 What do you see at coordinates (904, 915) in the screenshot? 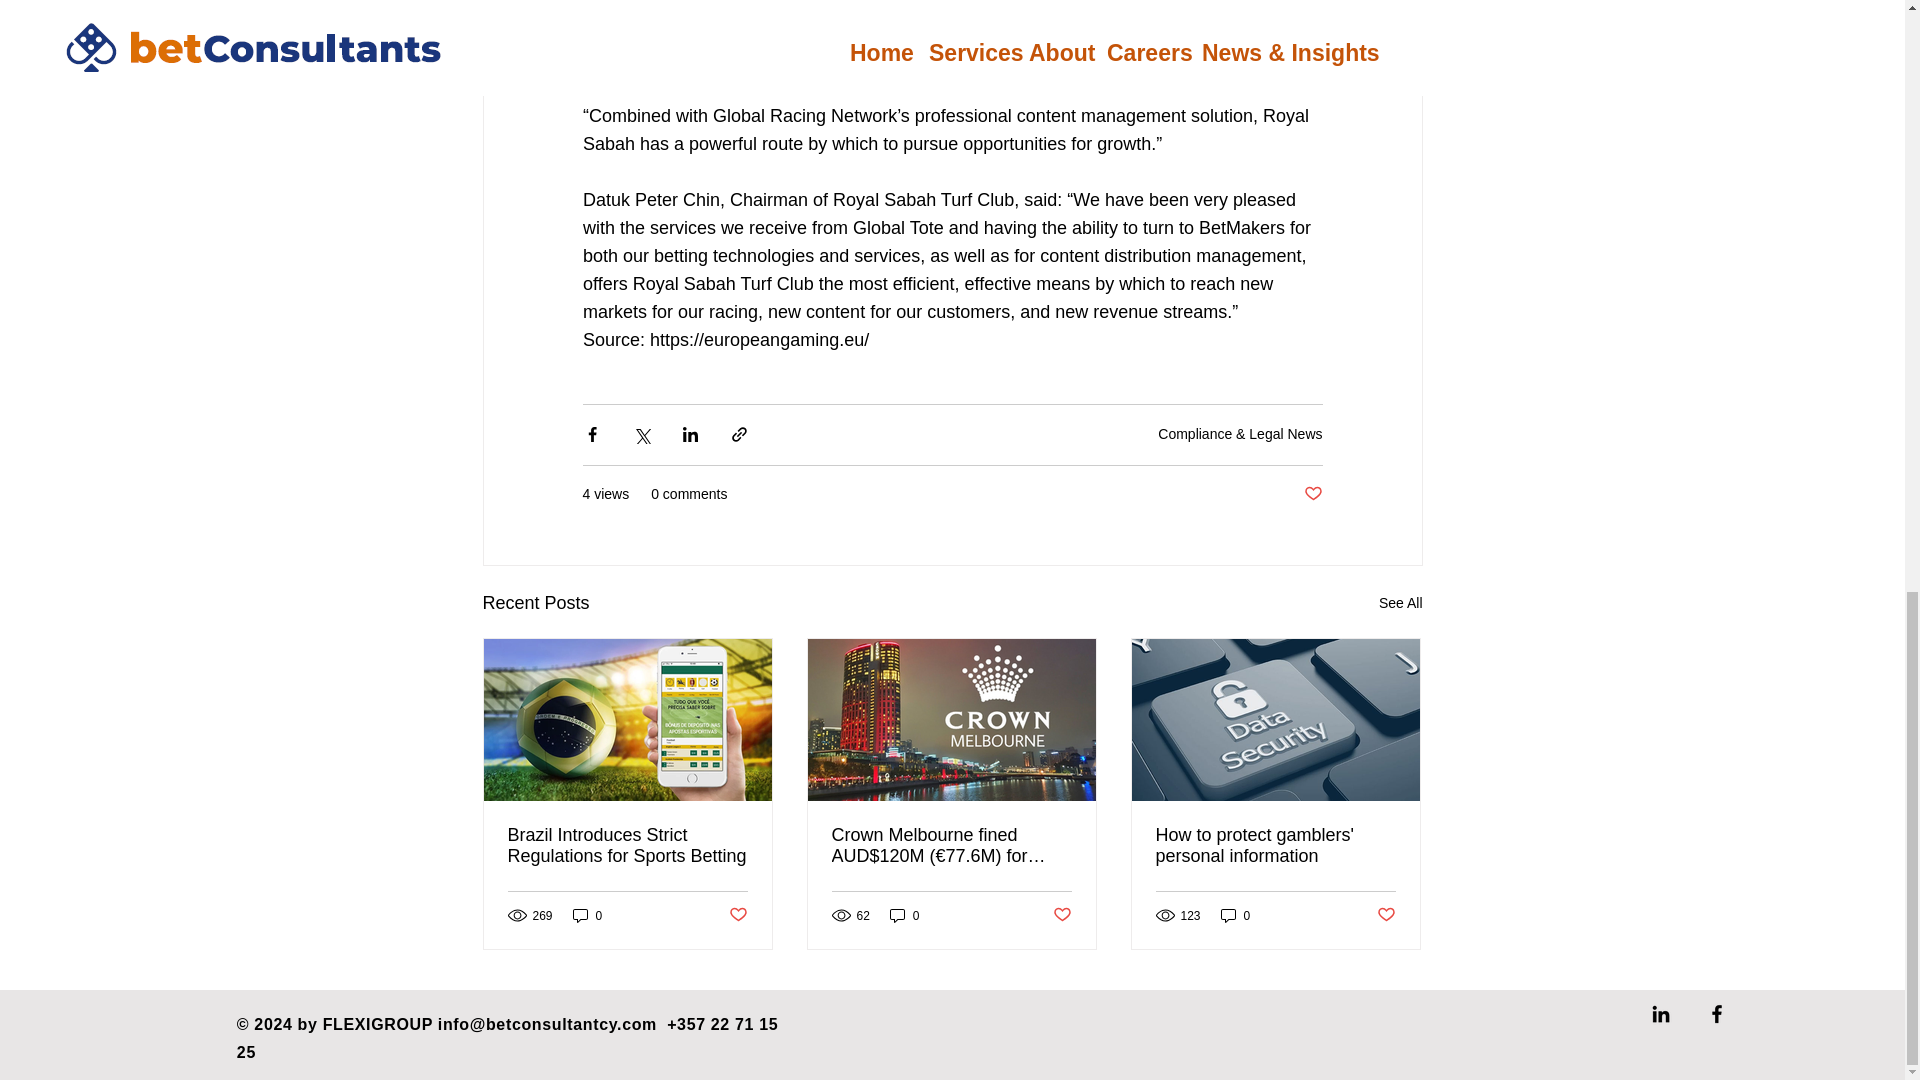
I see `0` at bounding box center [904, 915].